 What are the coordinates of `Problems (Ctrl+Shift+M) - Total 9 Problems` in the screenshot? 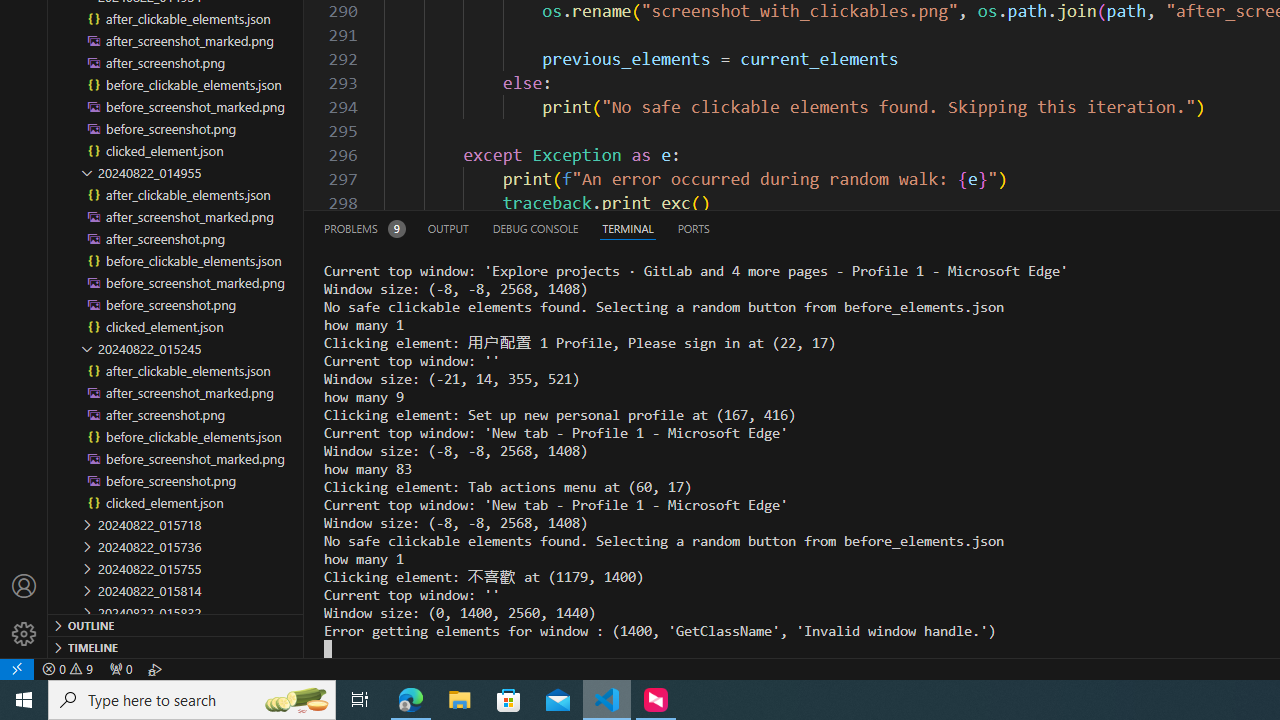 It's located at (364, 228).